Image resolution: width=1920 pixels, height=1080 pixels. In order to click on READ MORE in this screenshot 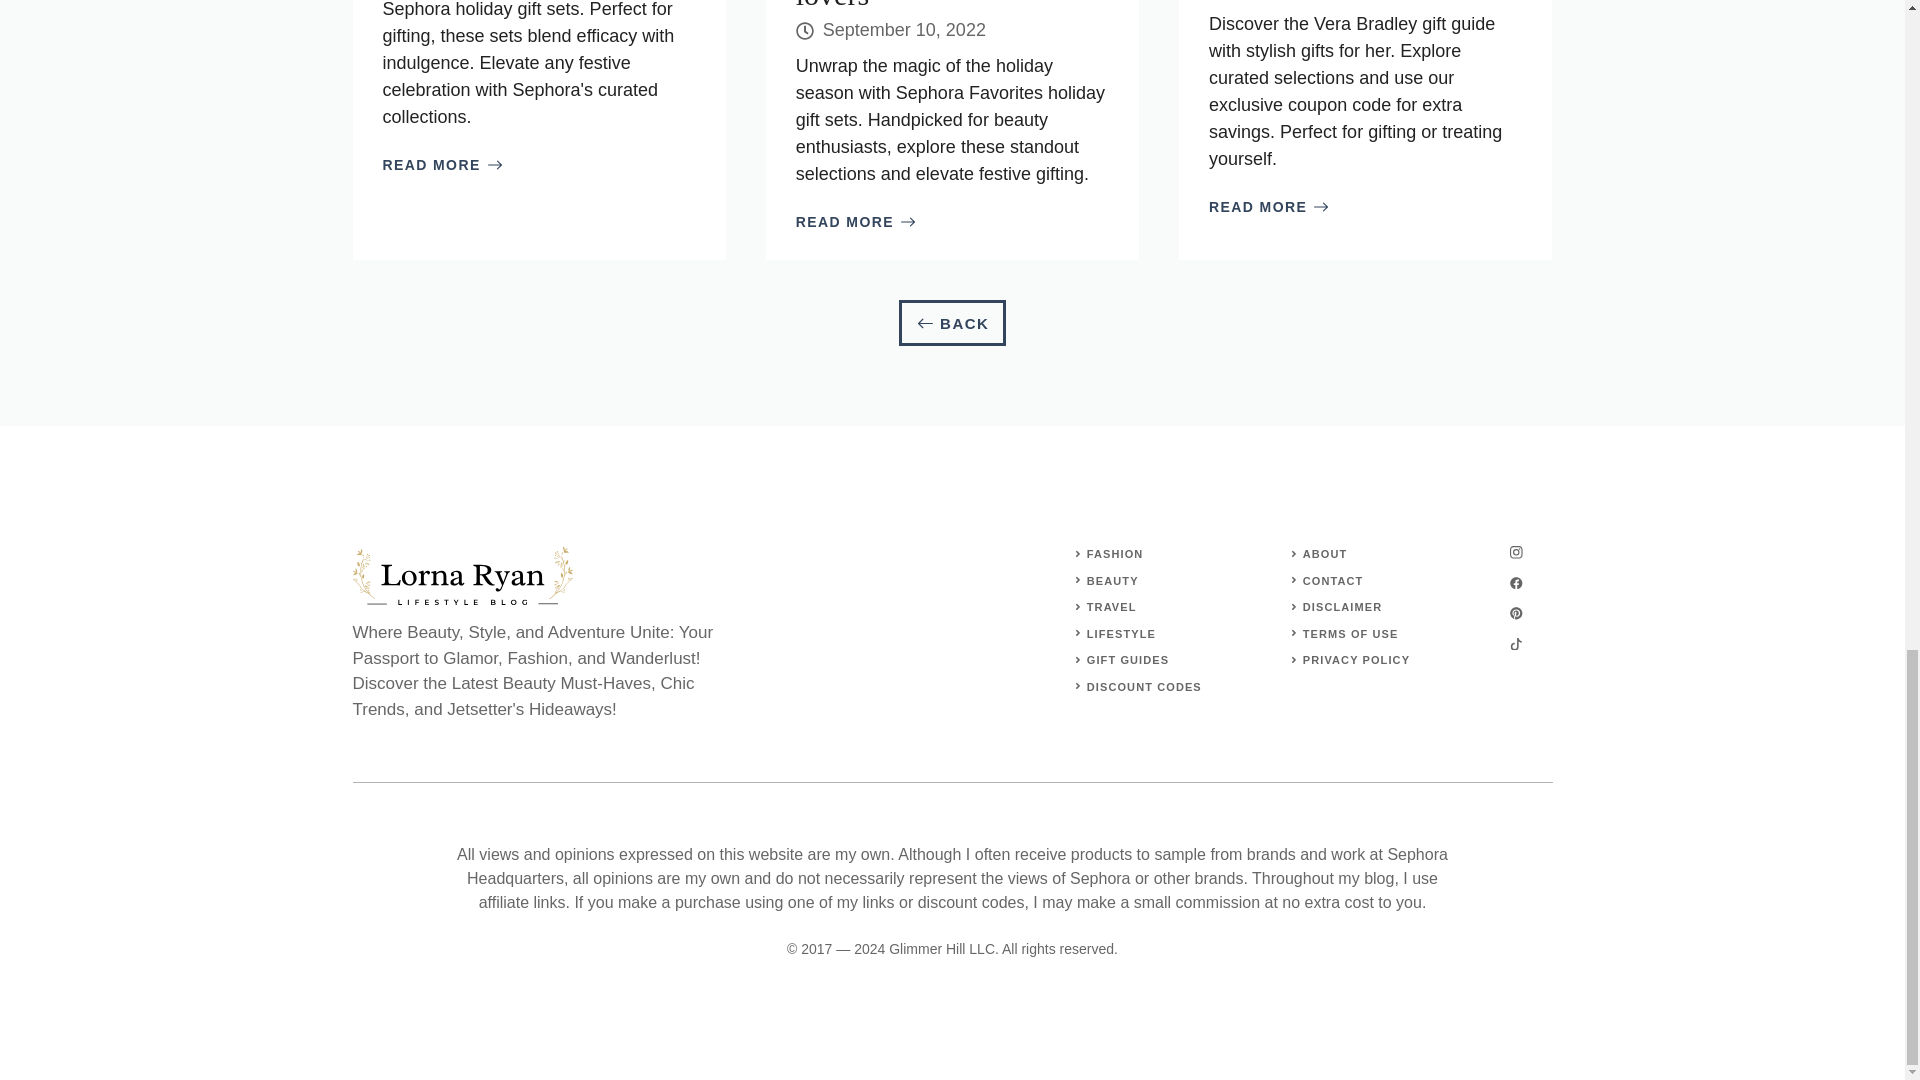, I will do `click(442, 166)`.